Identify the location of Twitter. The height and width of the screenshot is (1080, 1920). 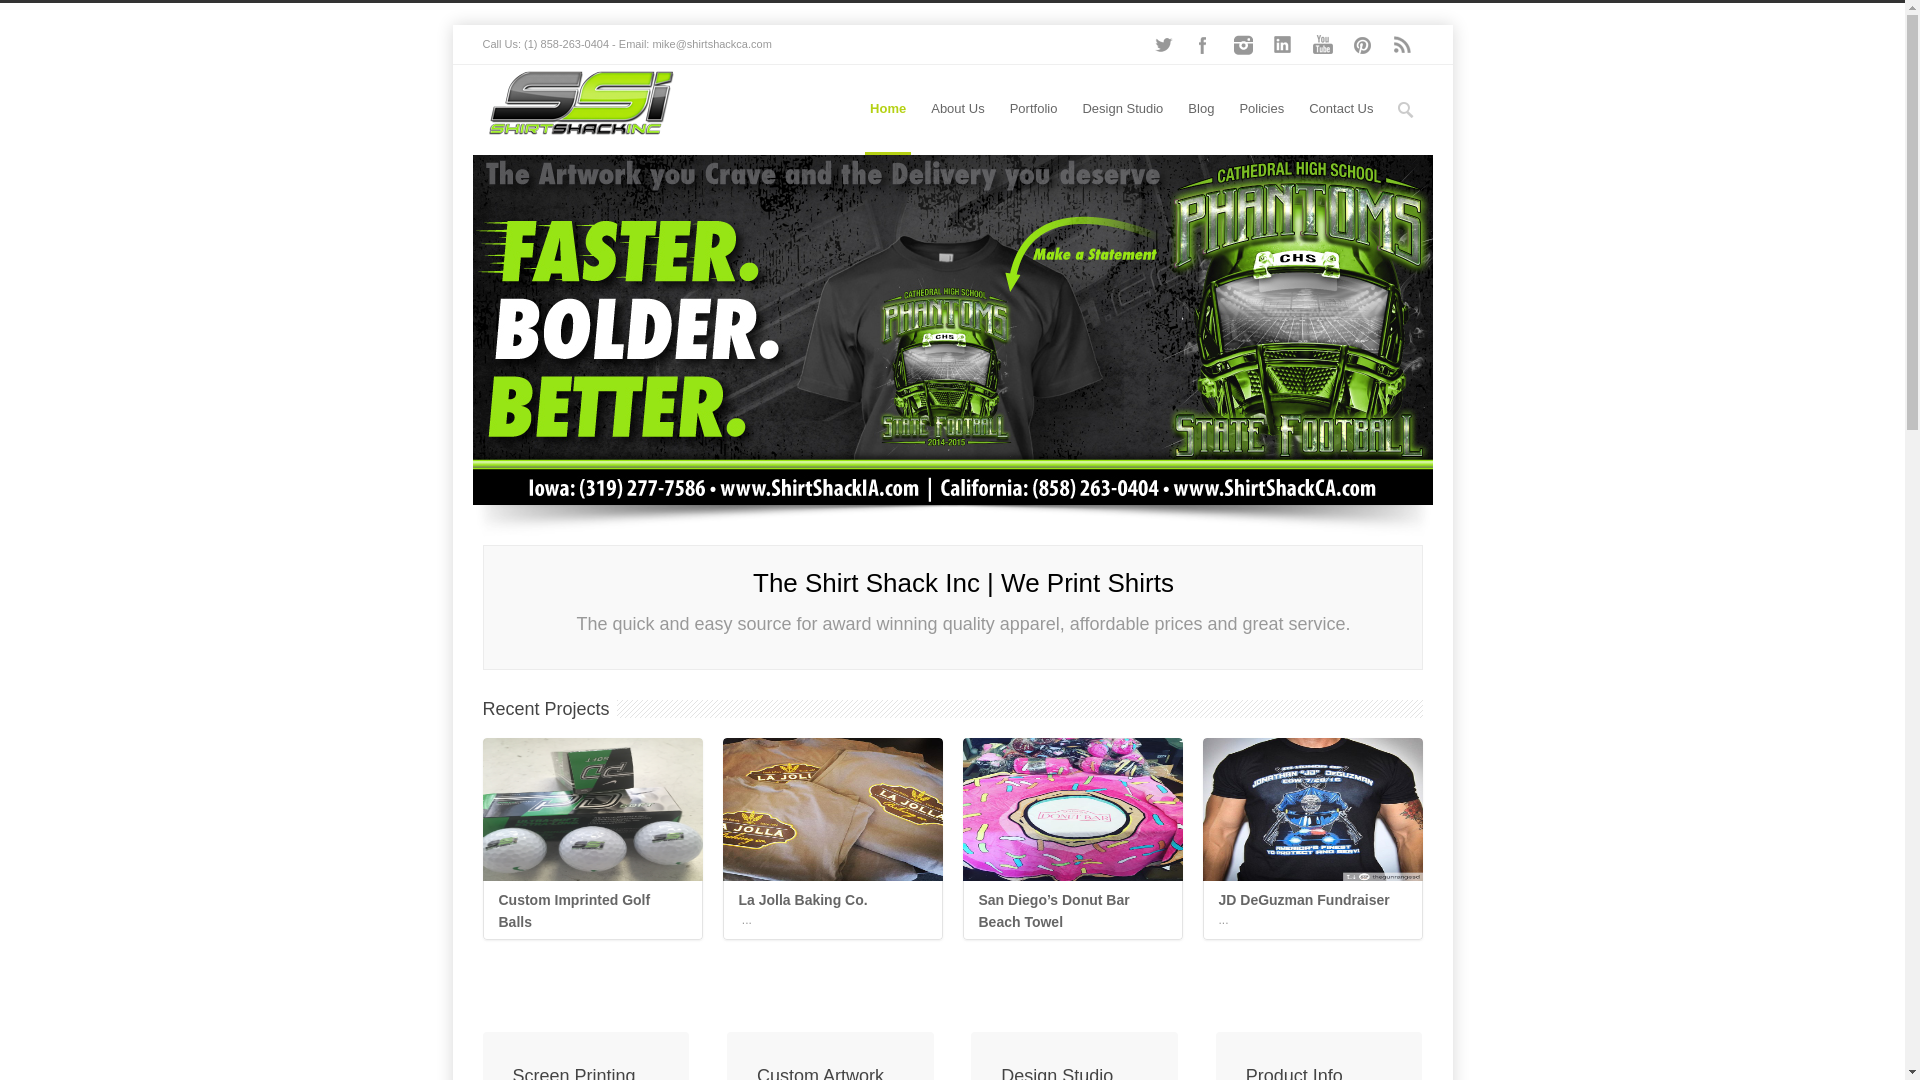
(832, 910).